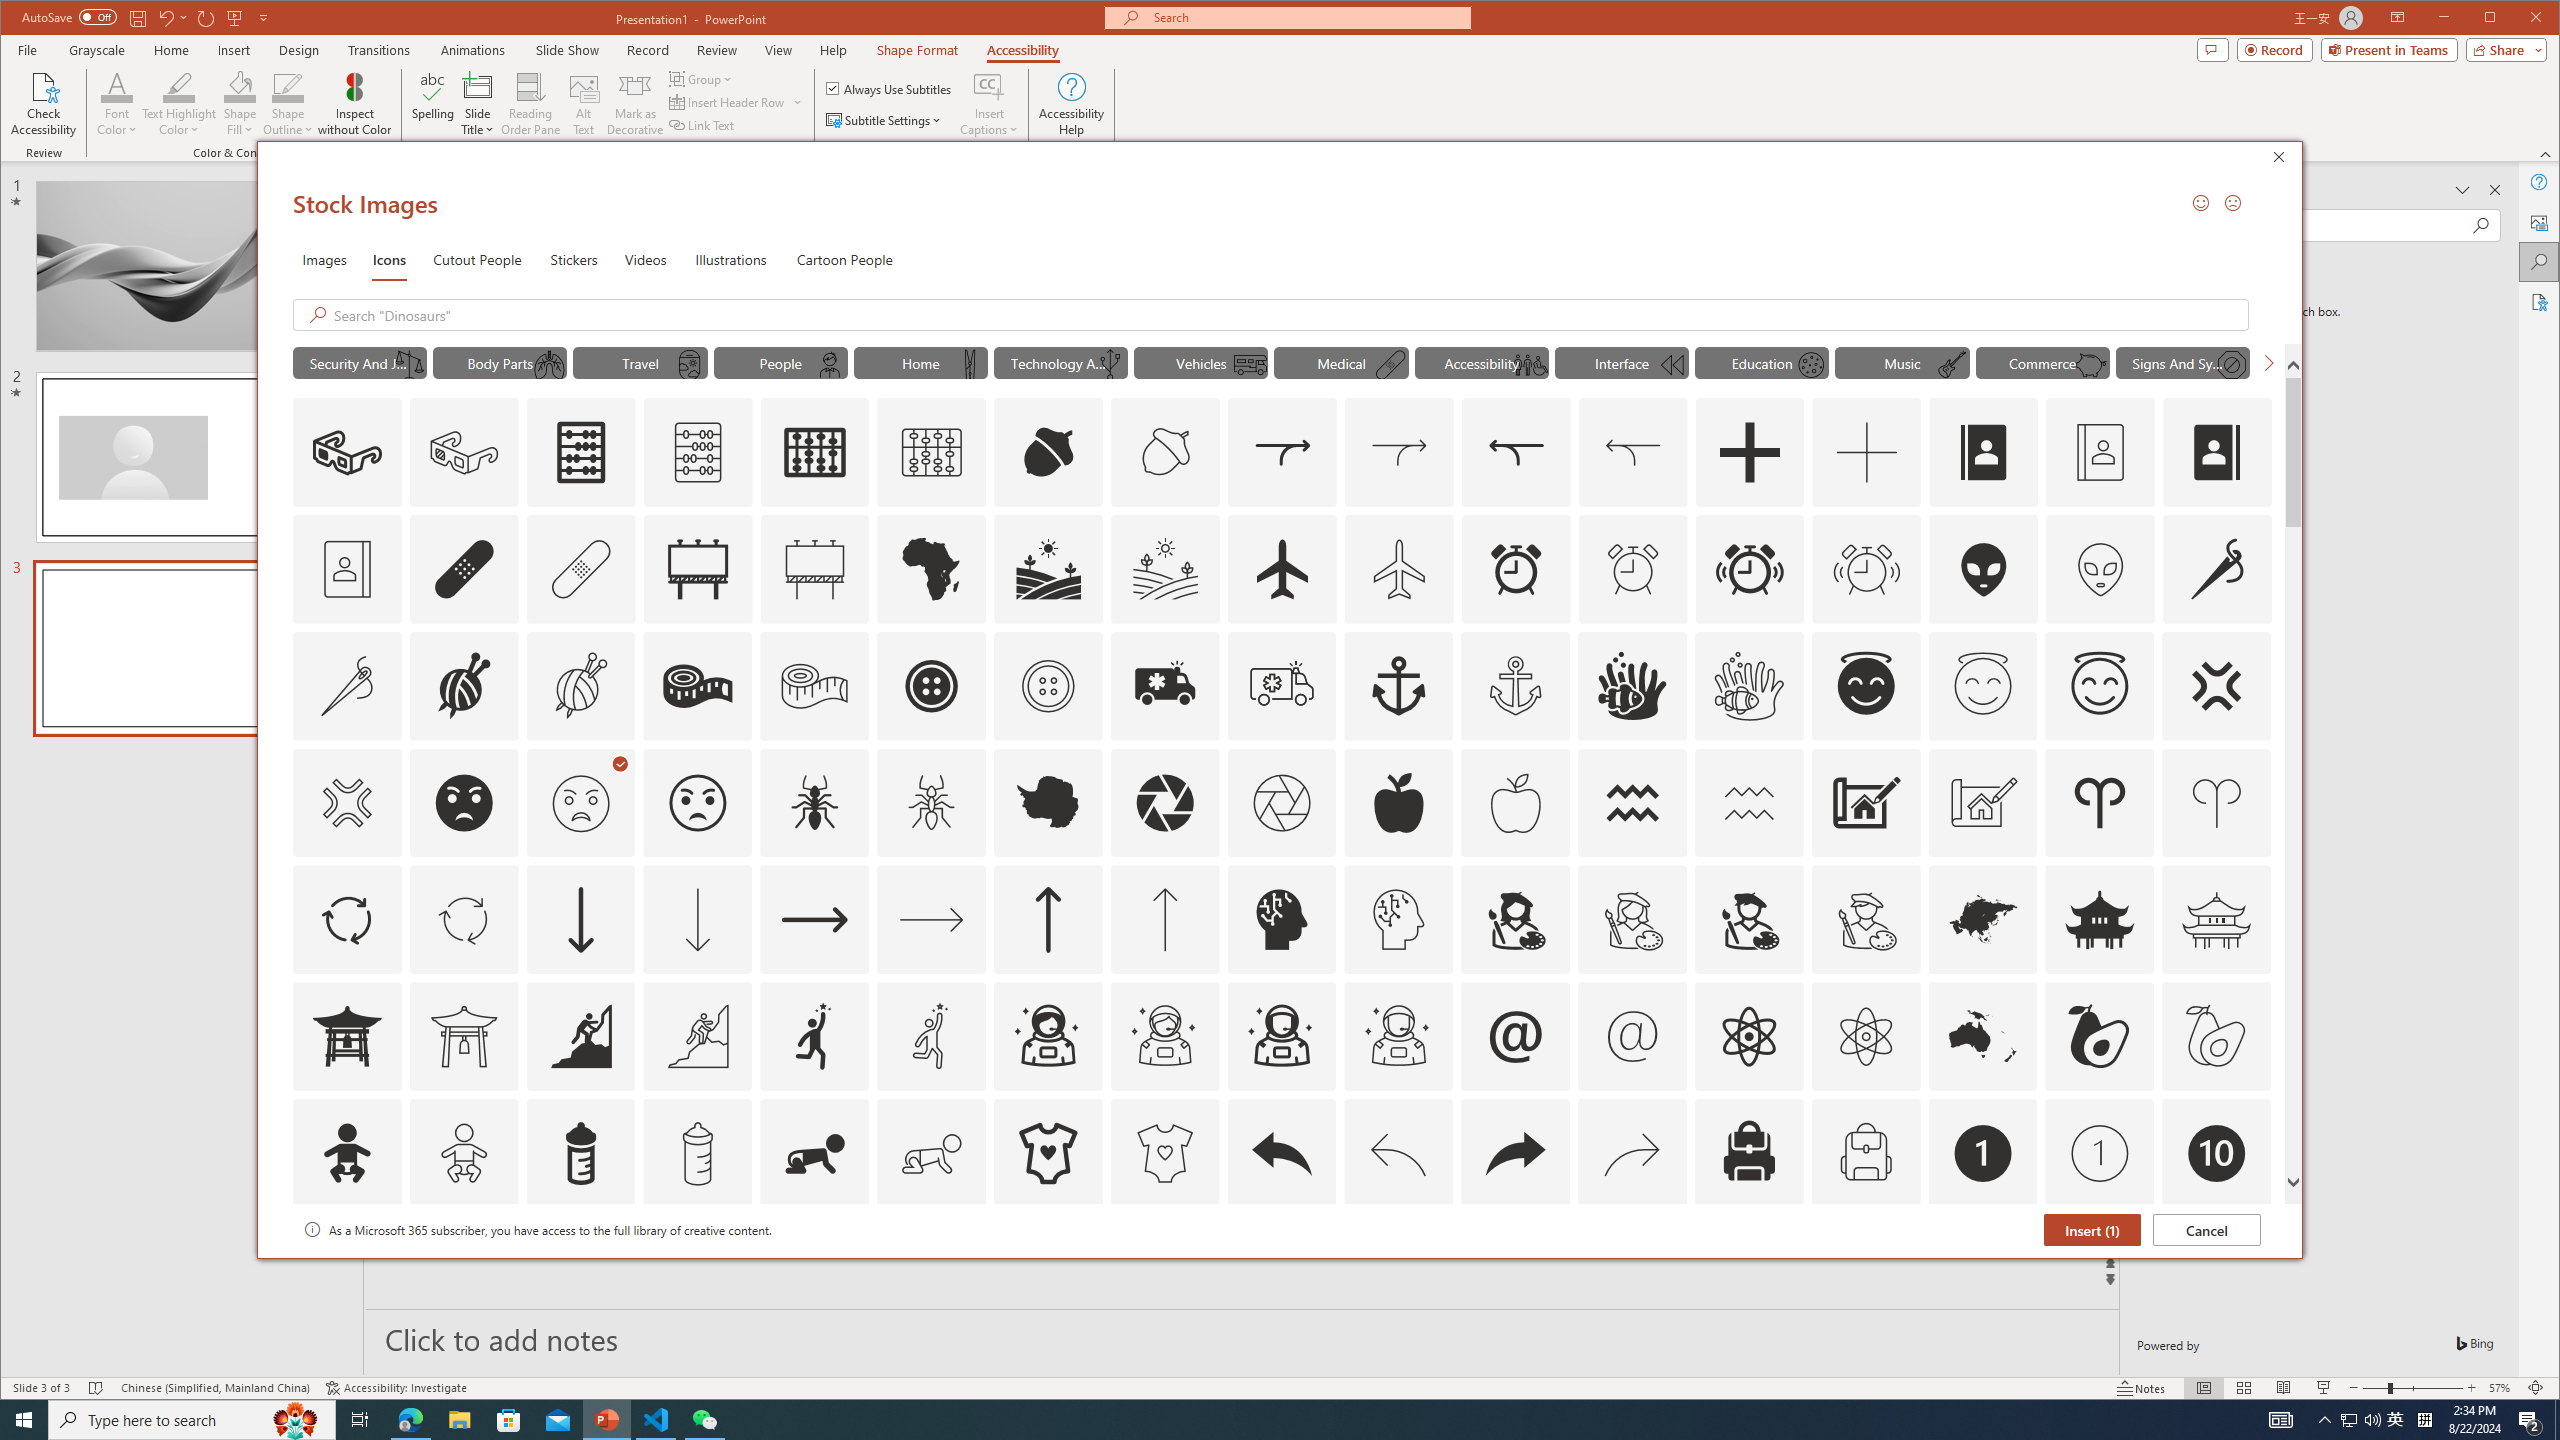 The image size is (2560, 1440). I want to click on AutomationID: Icons_ElectricGuitar_M, so click(1952, 365).